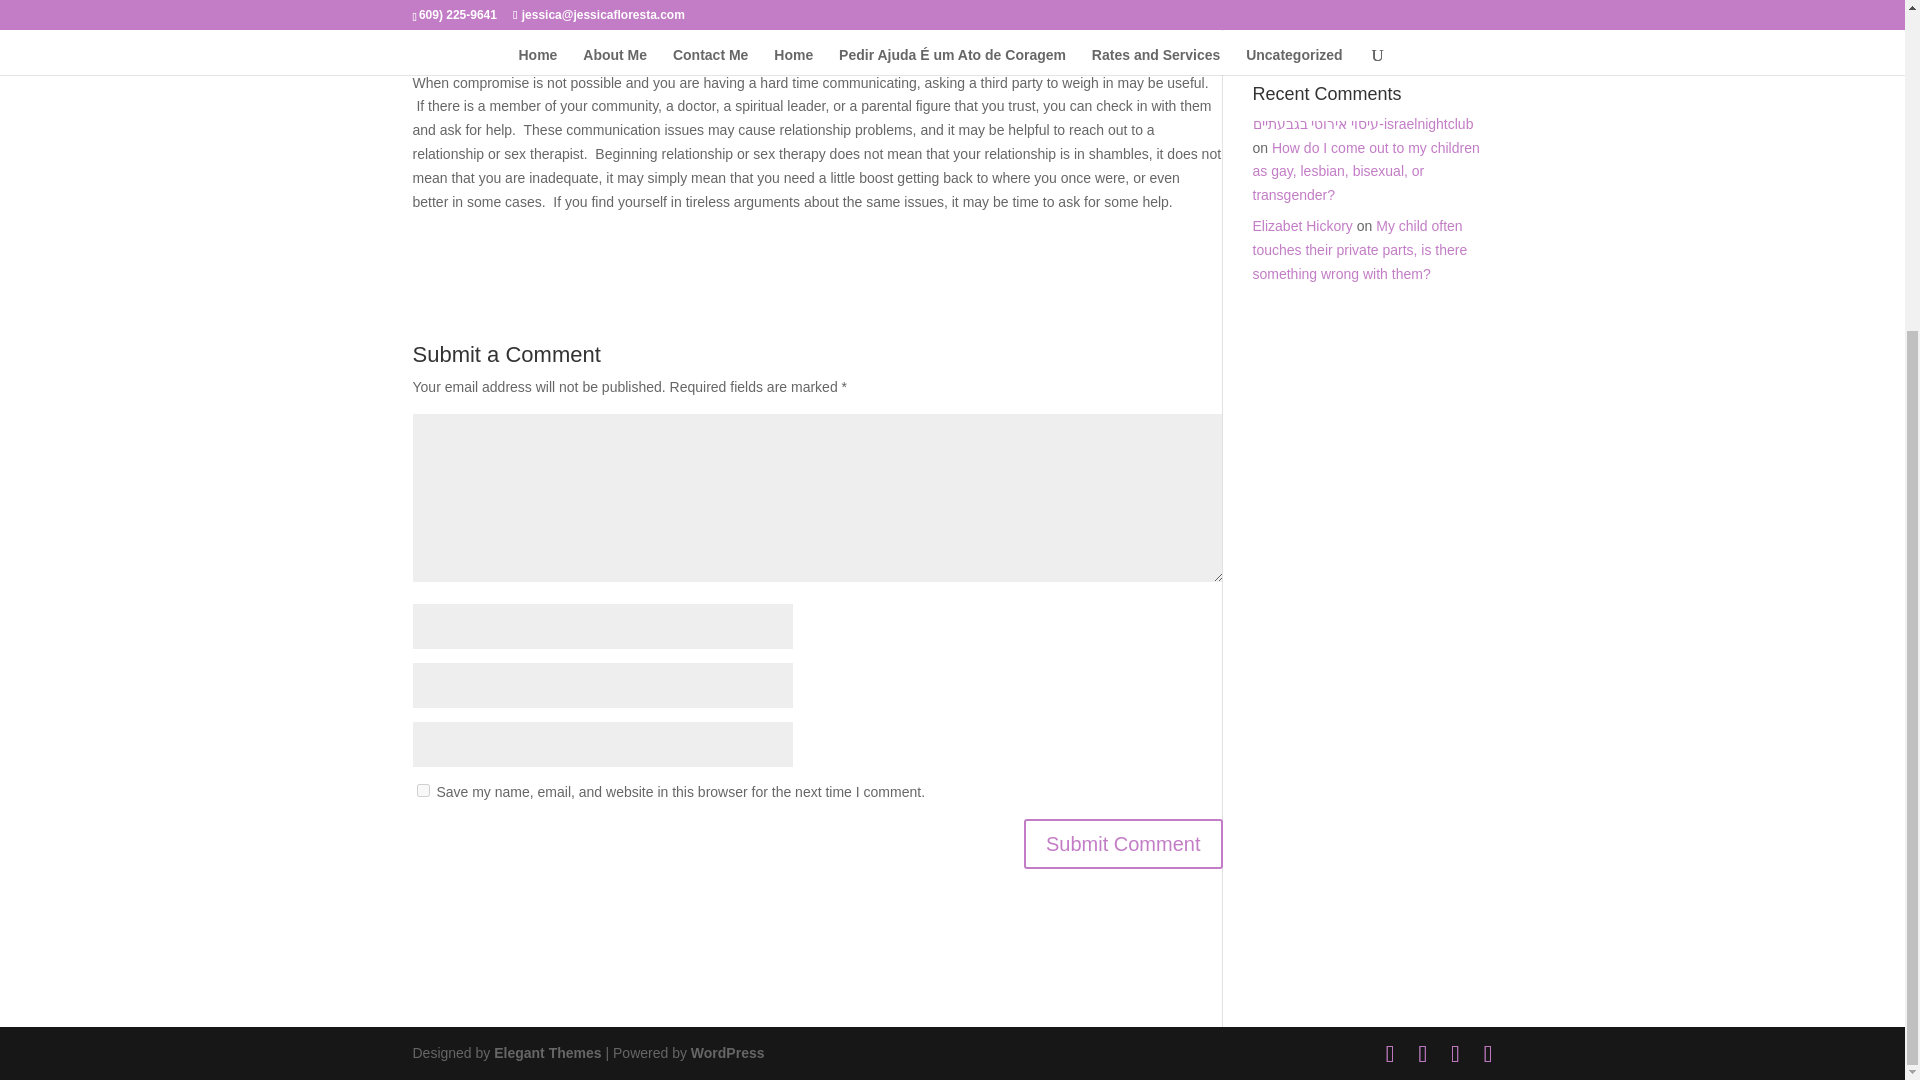 This screenshot has width=1920, height=1080. Describe the element at coordinates (422, 790) in the screenshot. I see `yes` at that location.